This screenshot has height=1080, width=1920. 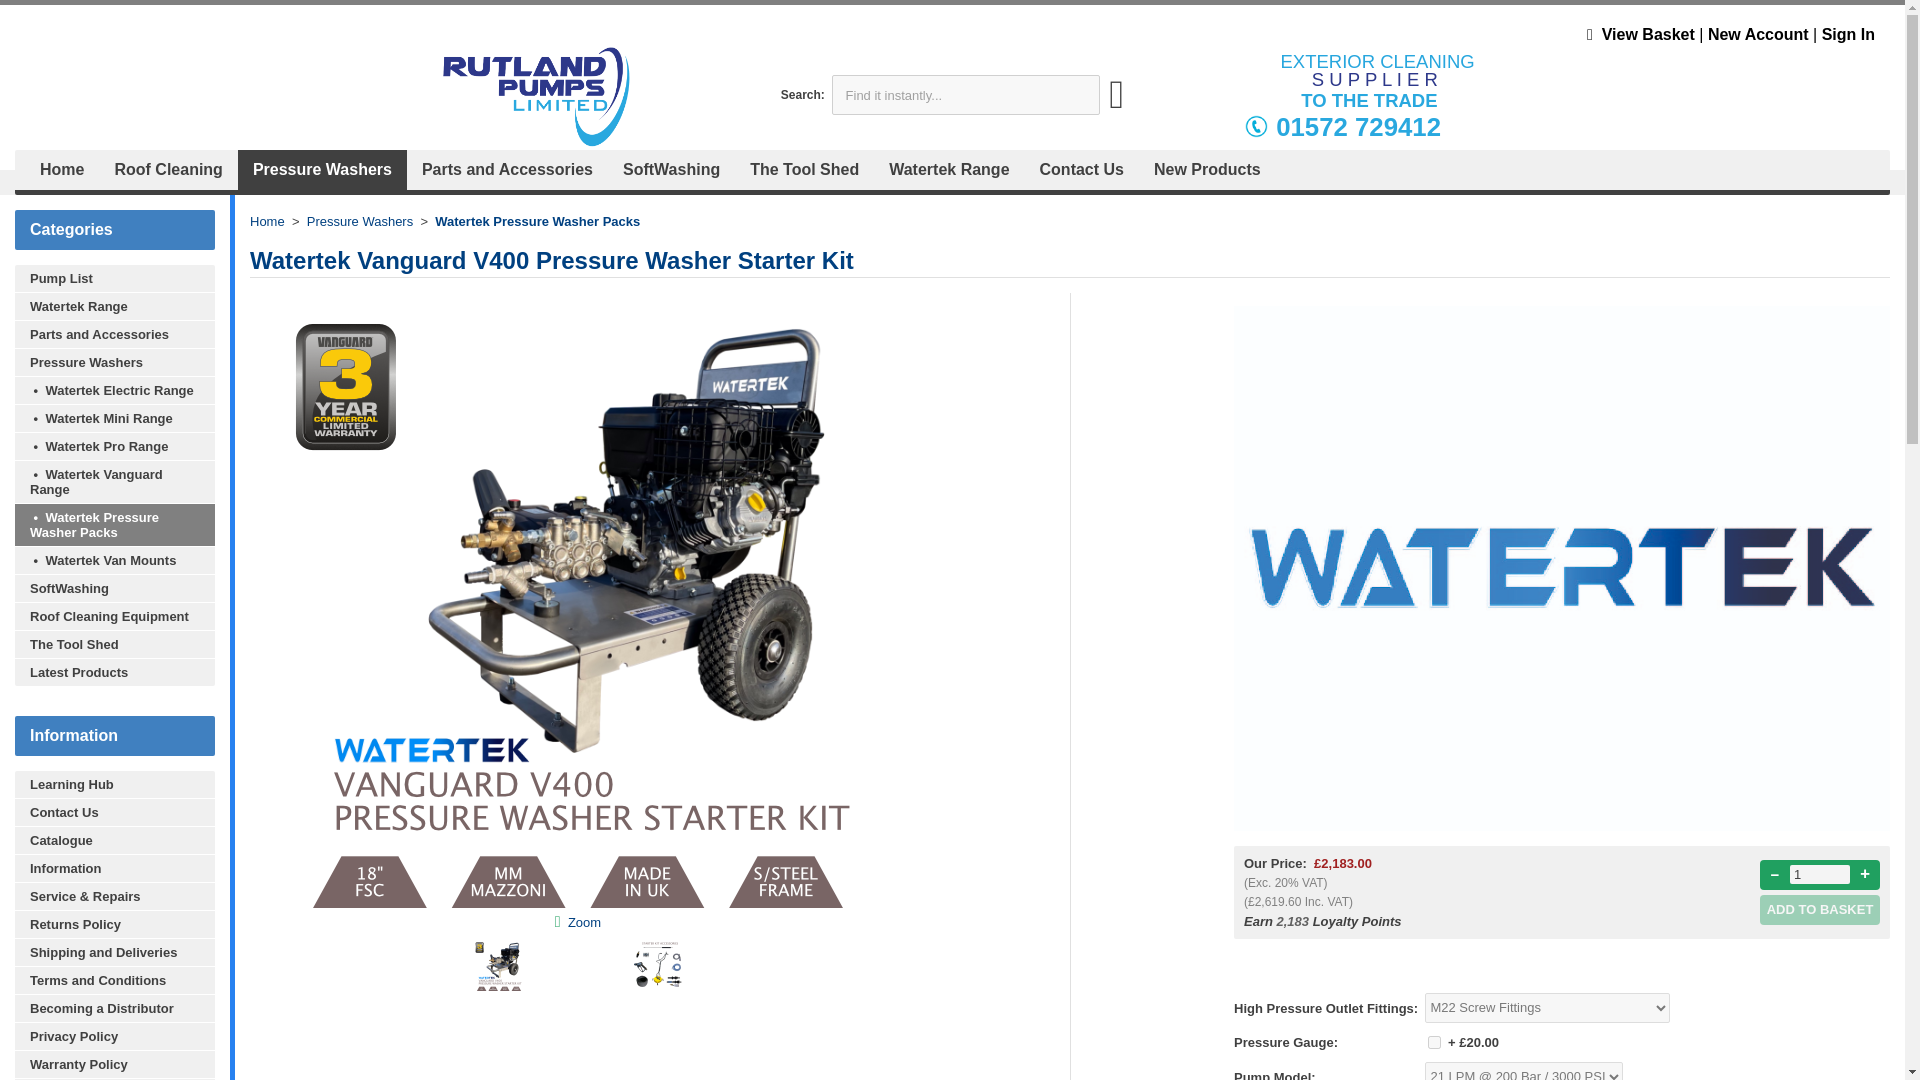 I want to click on Roof Cleaning Equipment, so click(x=115, y=615).